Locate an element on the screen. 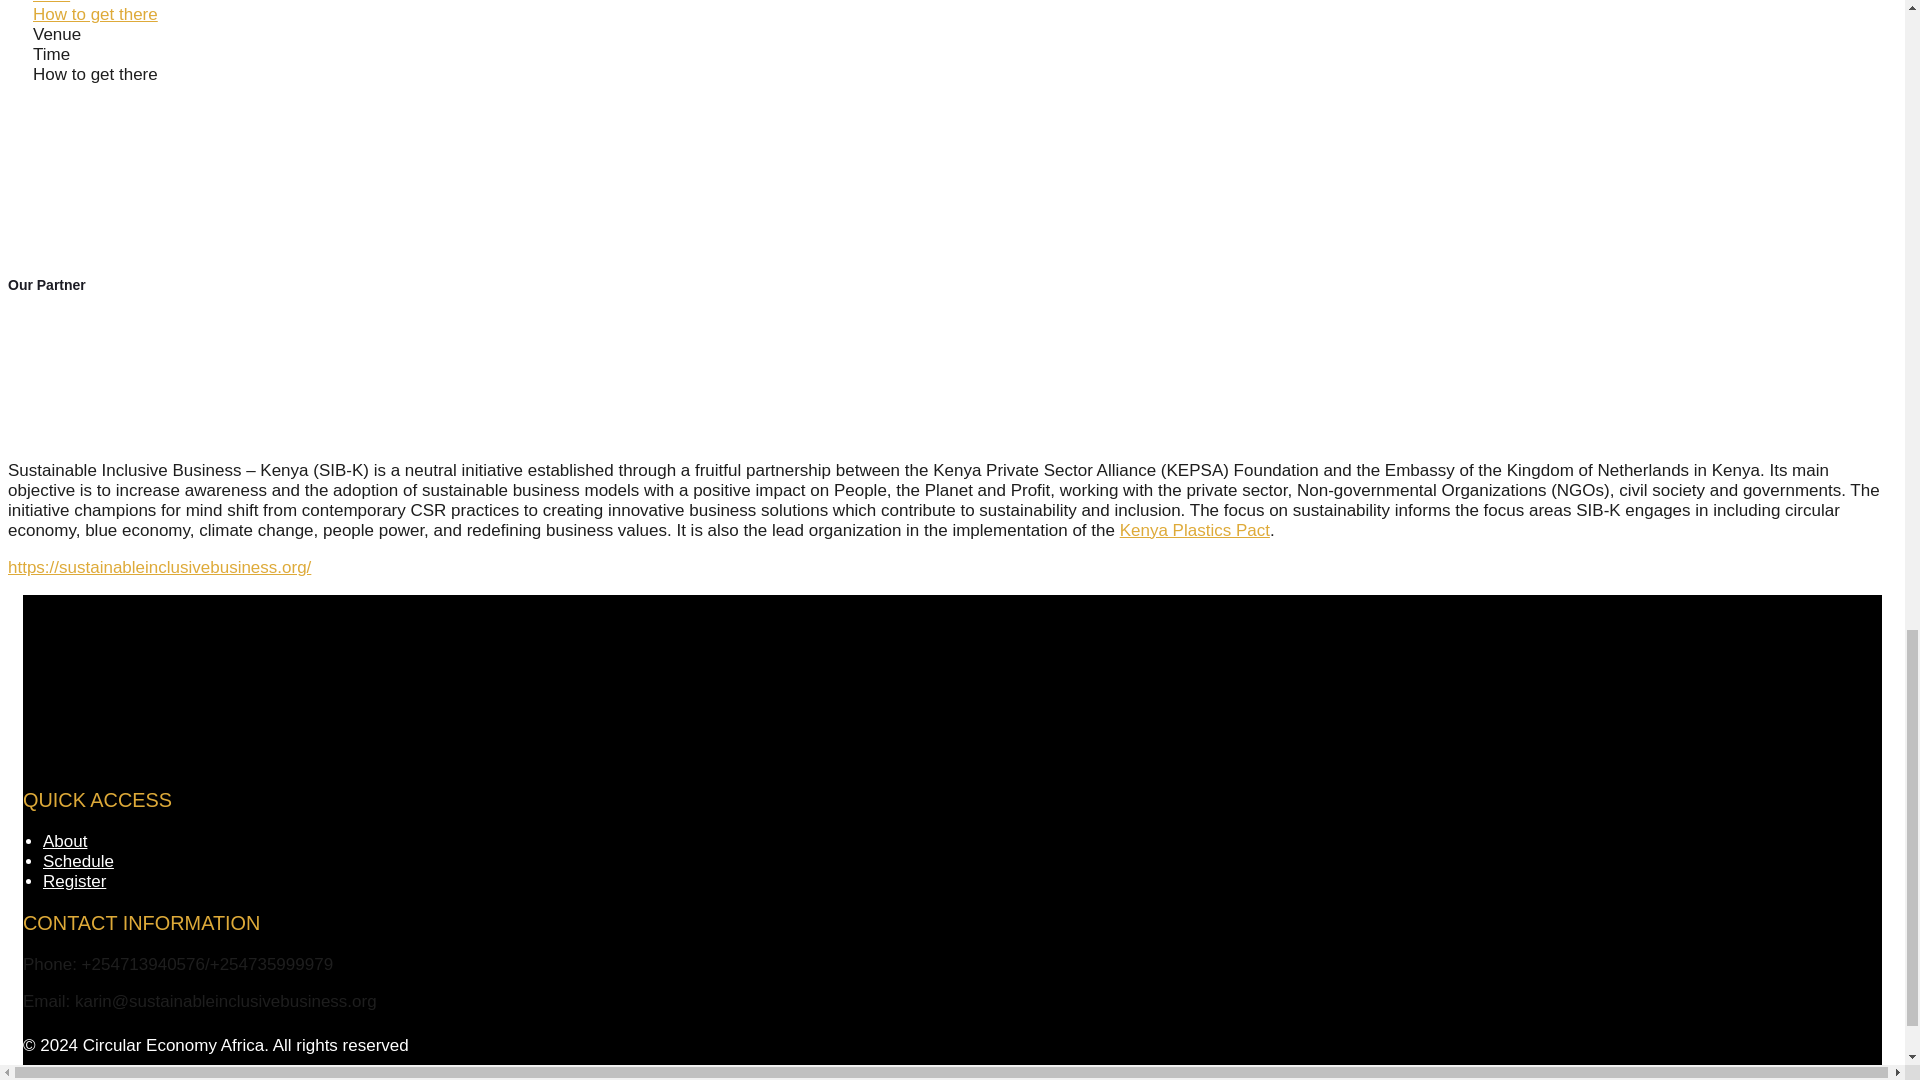  Register is located at coordinates (74, 881).